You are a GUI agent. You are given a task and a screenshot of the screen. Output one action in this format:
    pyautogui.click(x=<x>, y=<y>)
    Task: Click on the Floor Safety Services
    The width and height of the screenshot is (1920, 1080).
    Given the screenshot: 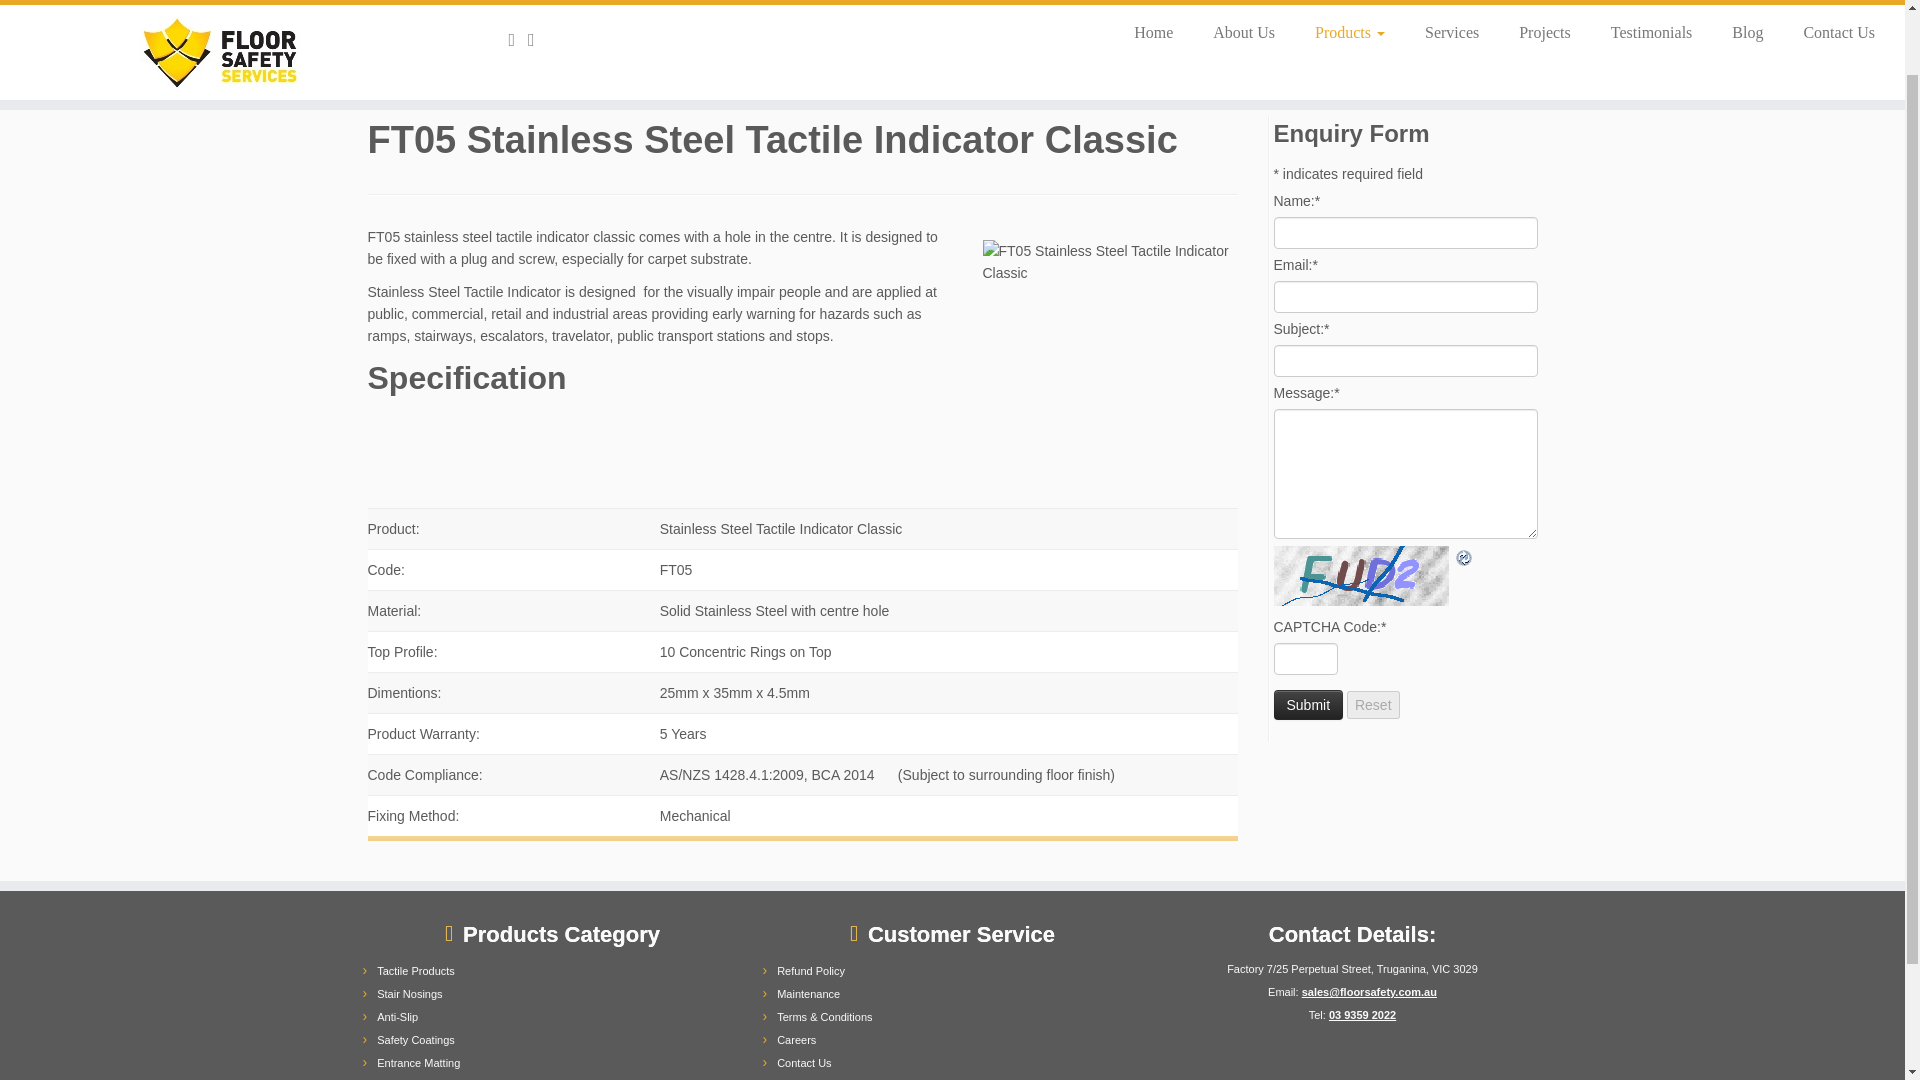 What is the action you would take?
    pyautogui.click(x=386, y=83)
    